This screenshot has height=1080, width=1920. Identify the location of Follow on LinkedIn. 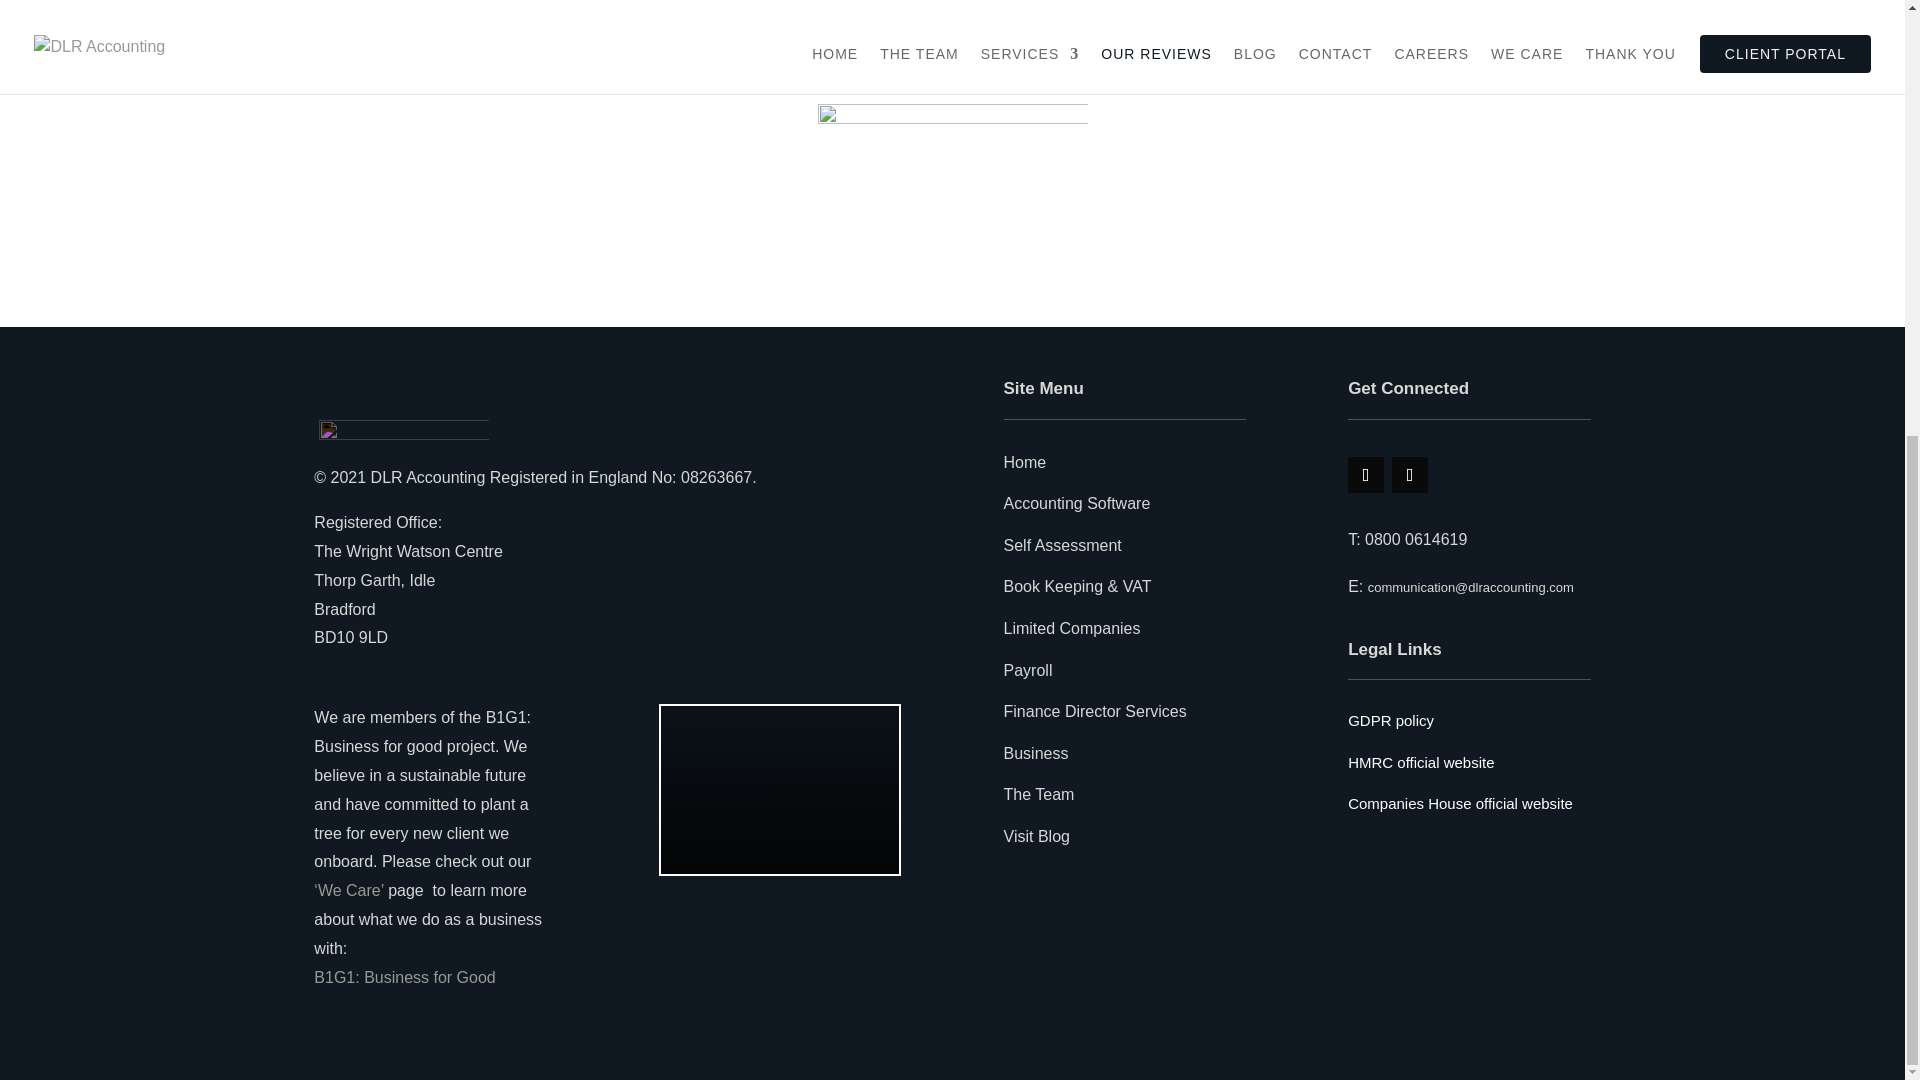
(1410, 474).